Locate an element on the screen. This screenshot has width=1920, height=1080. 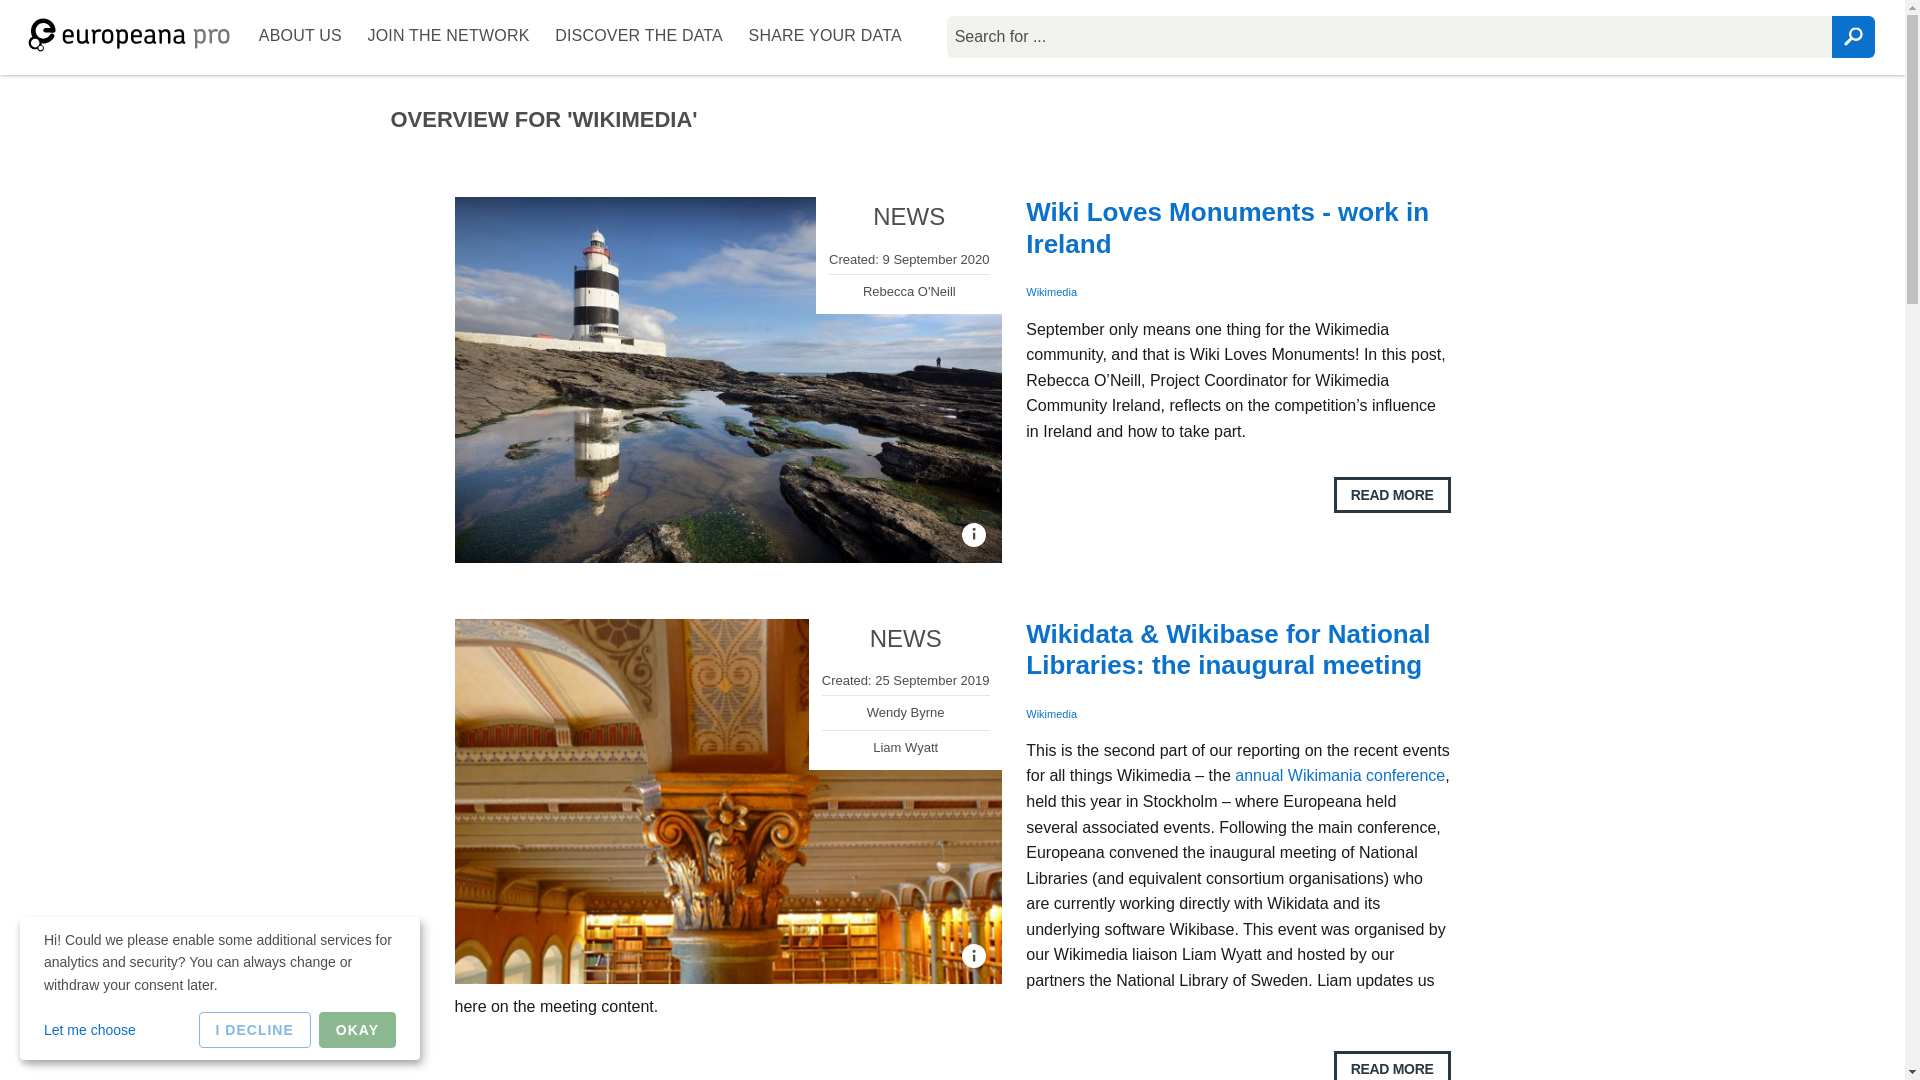
READ MORE is located at coordinates (1392, 494).